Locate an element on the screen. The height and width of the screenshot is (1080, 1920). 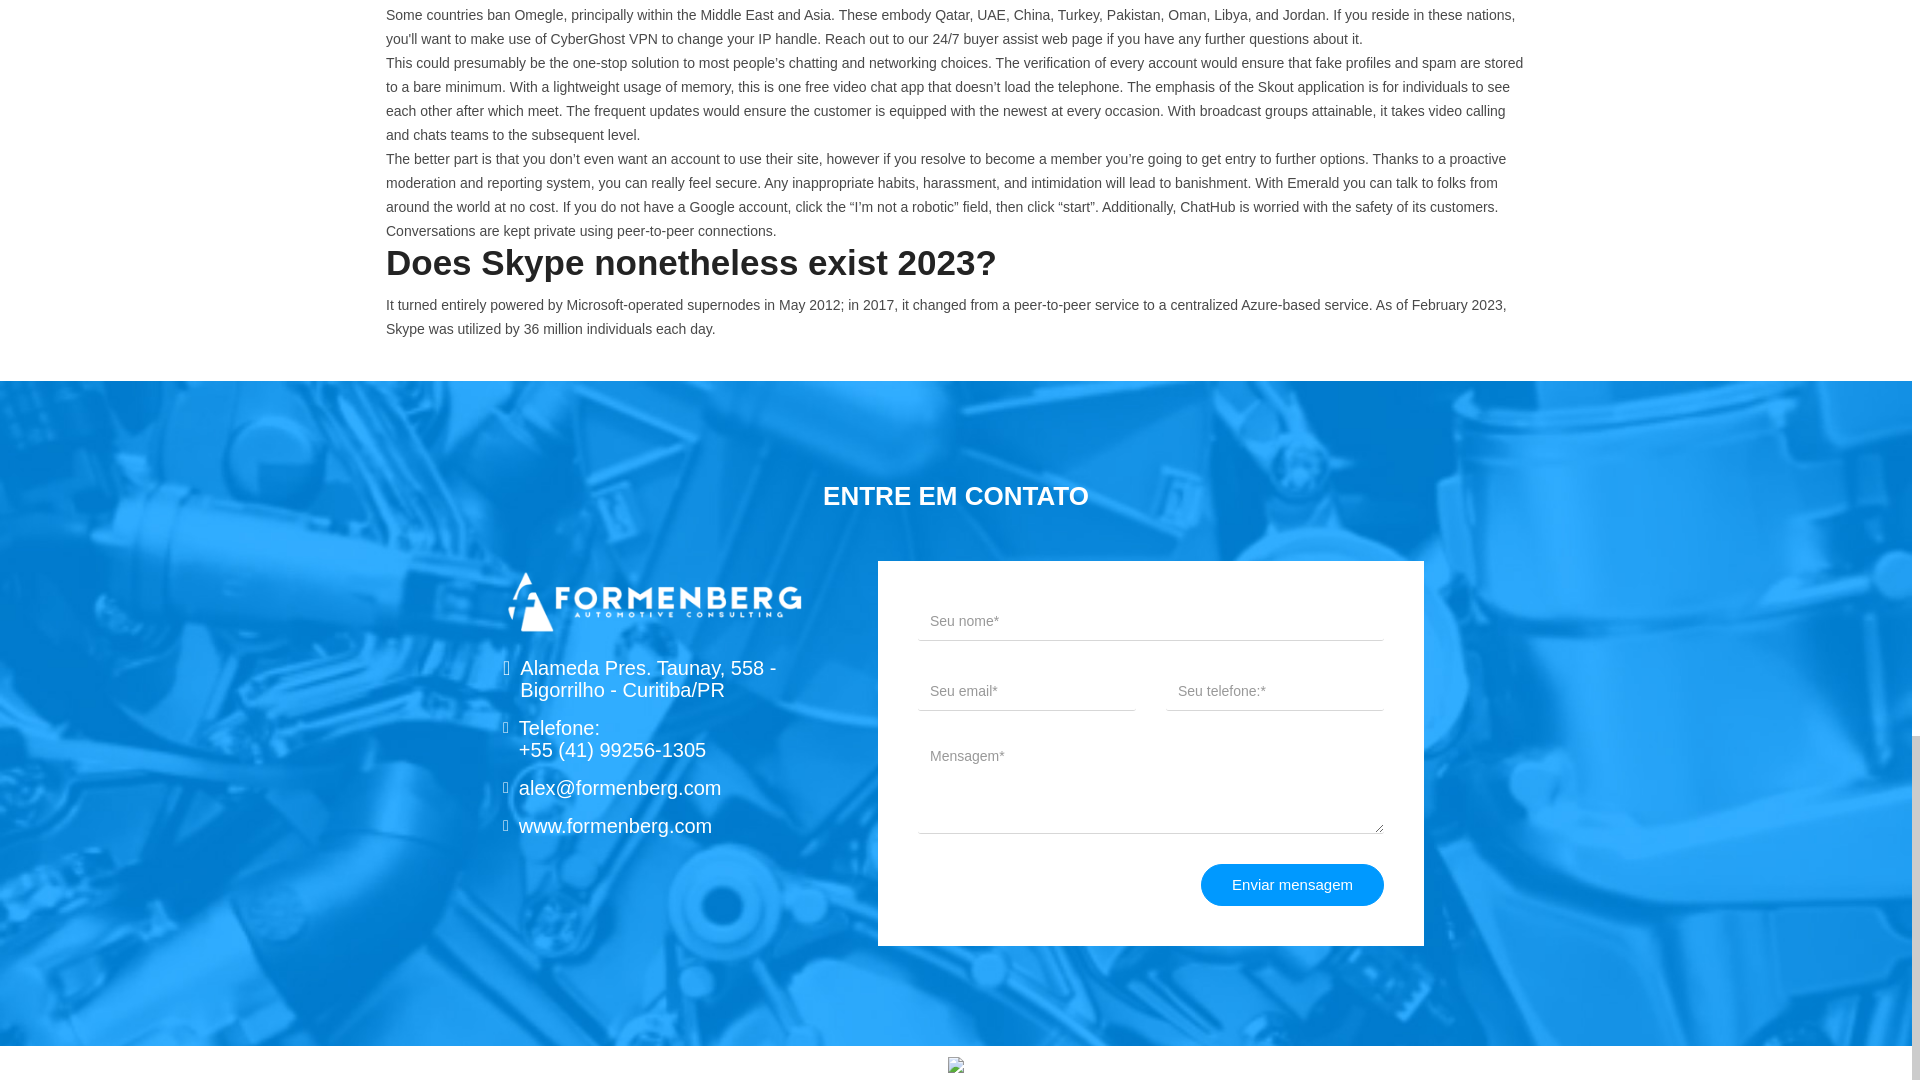
Enviar mensagem is located at coordinates (1292, 885).